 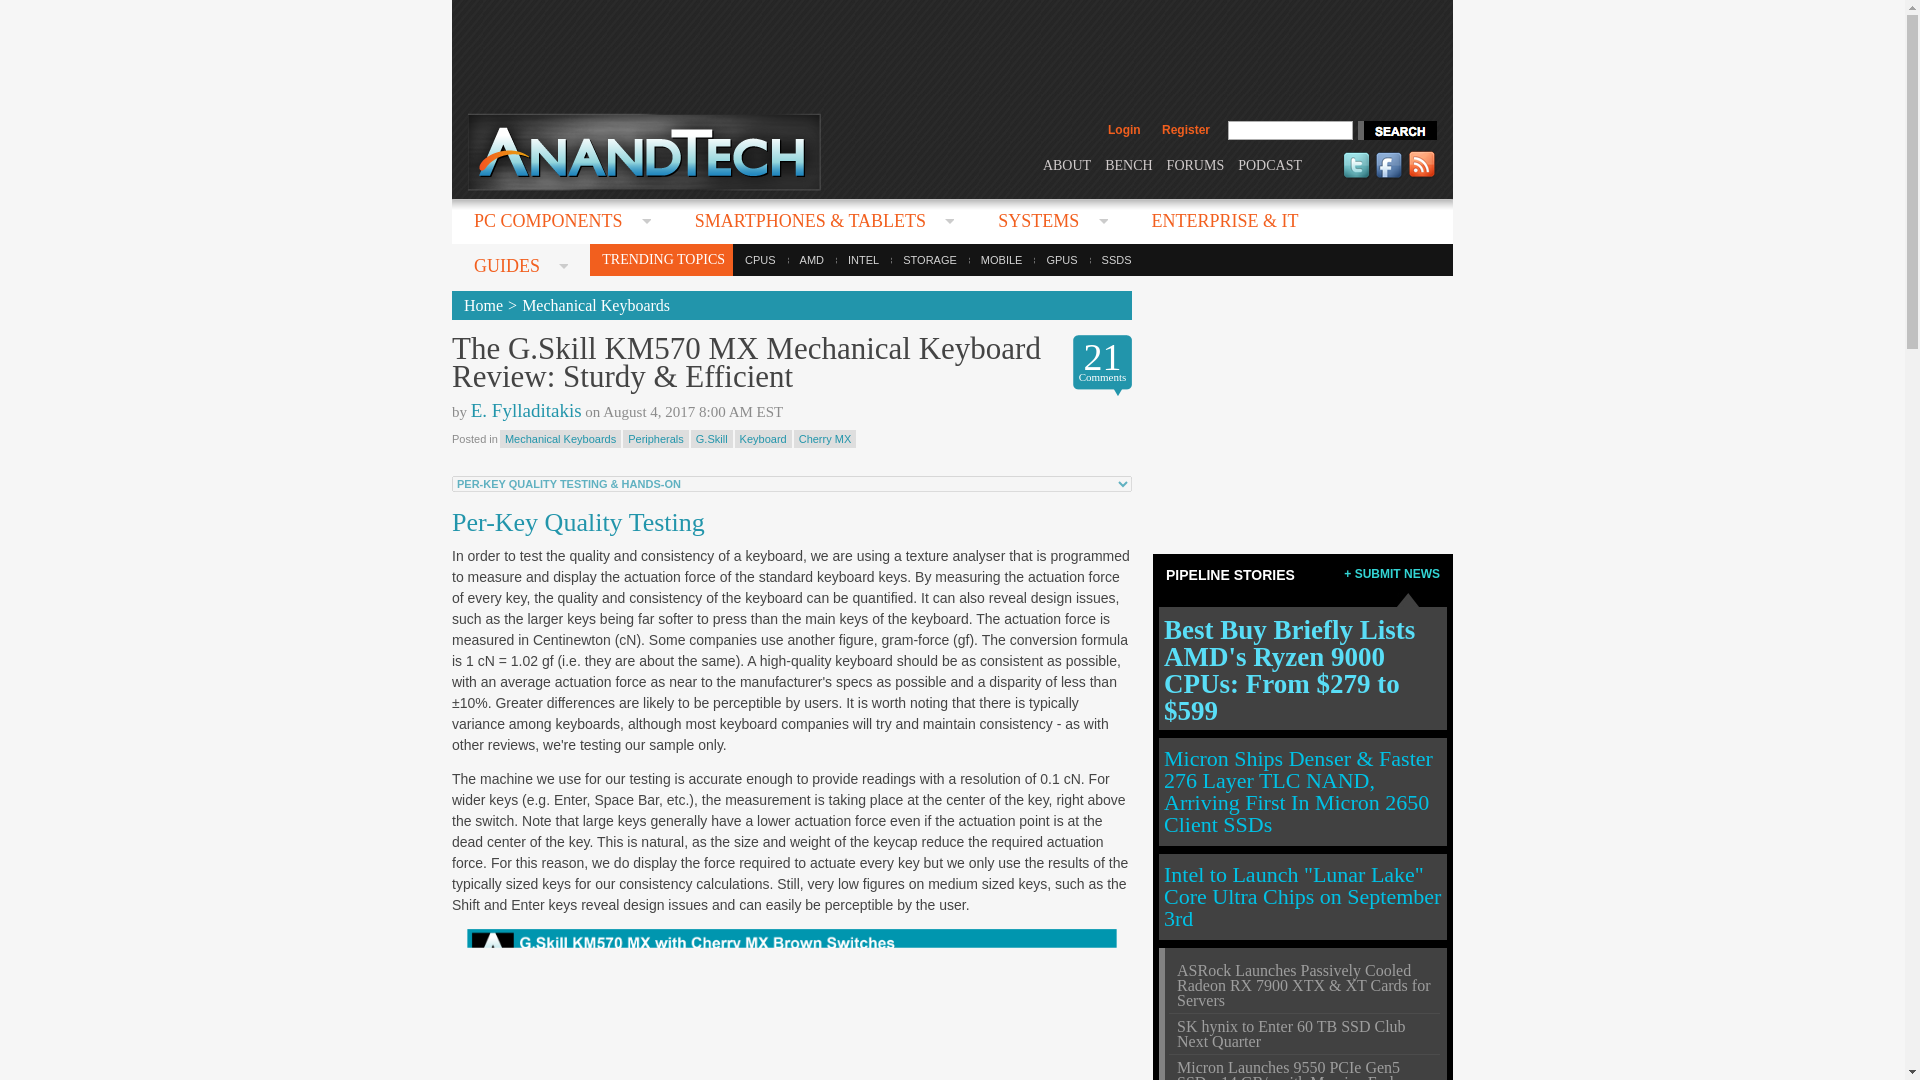 What do you see at coordinates (1396, 130) in the screenshot?
I see `search` at bounding box center [1396, 130].